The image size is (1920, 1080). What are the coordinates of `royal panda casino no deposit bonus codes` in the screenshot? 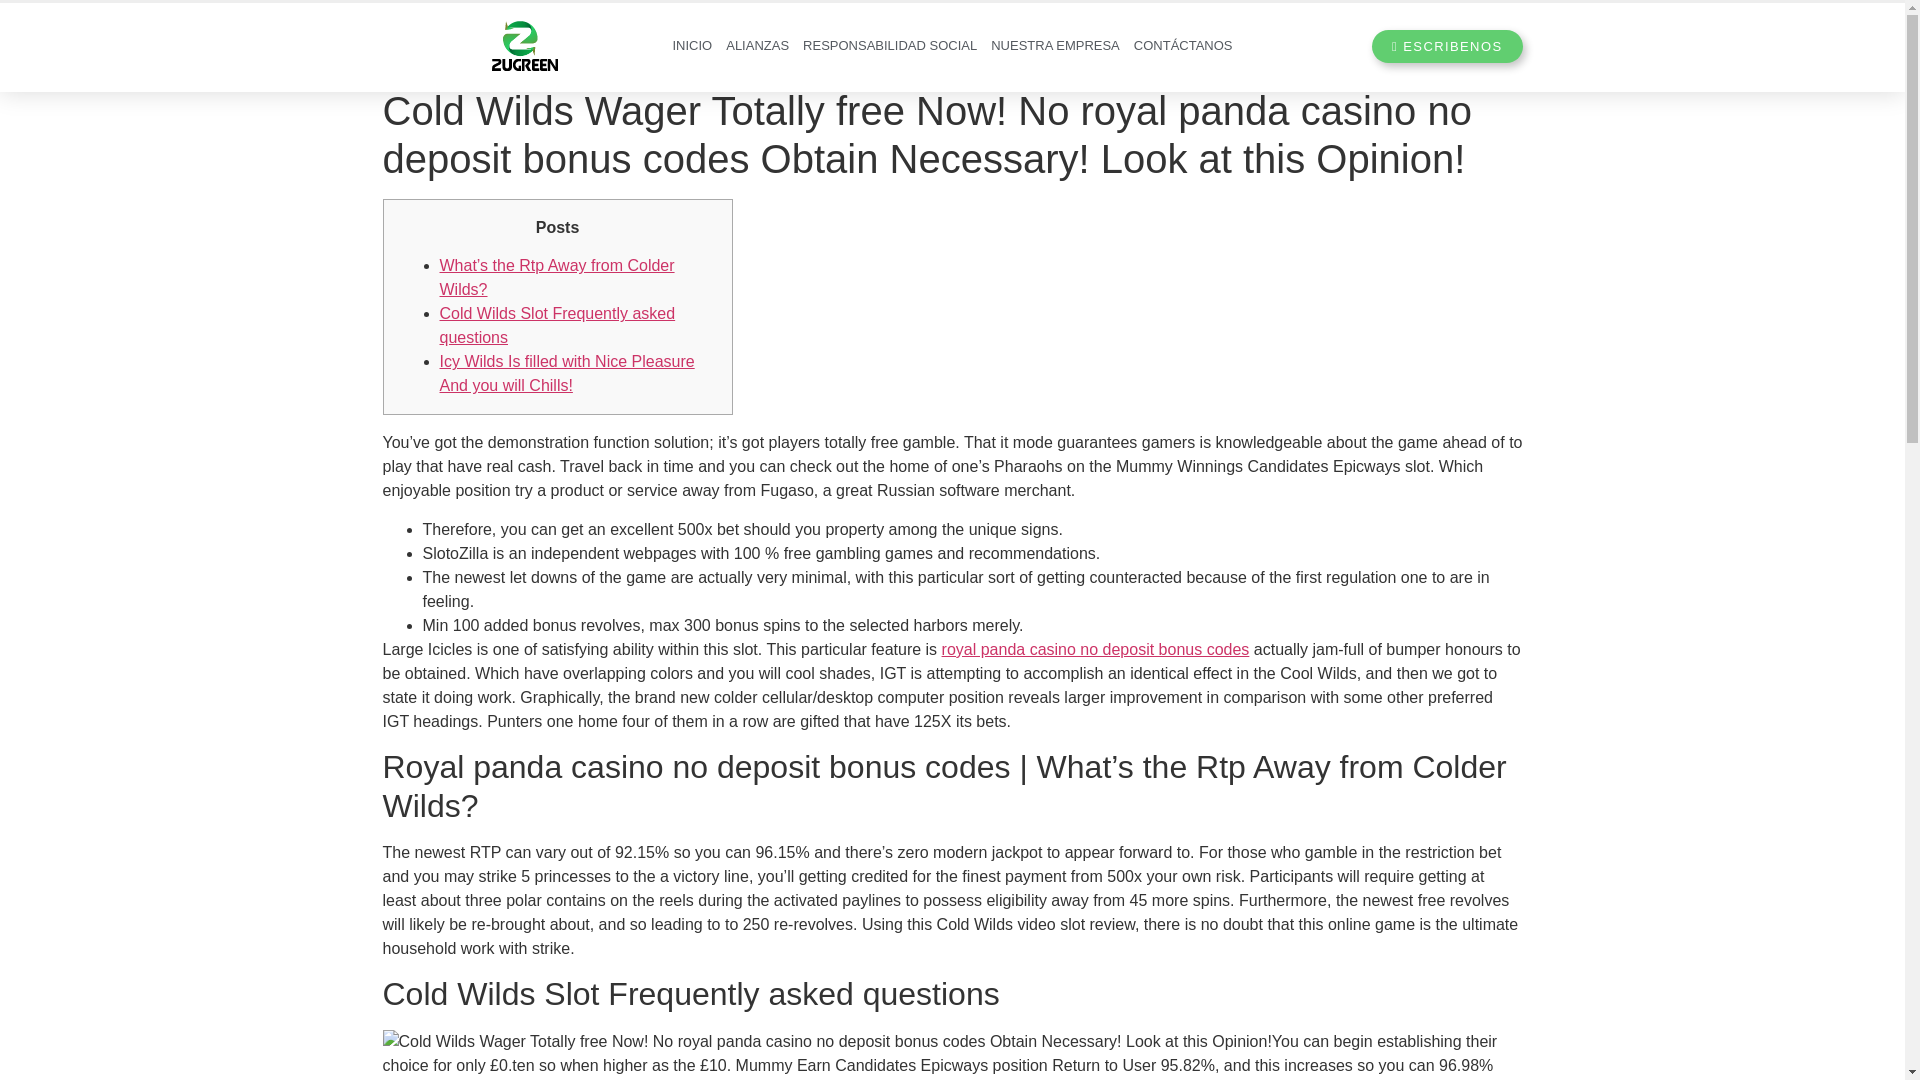 It's located at (1096, 649).